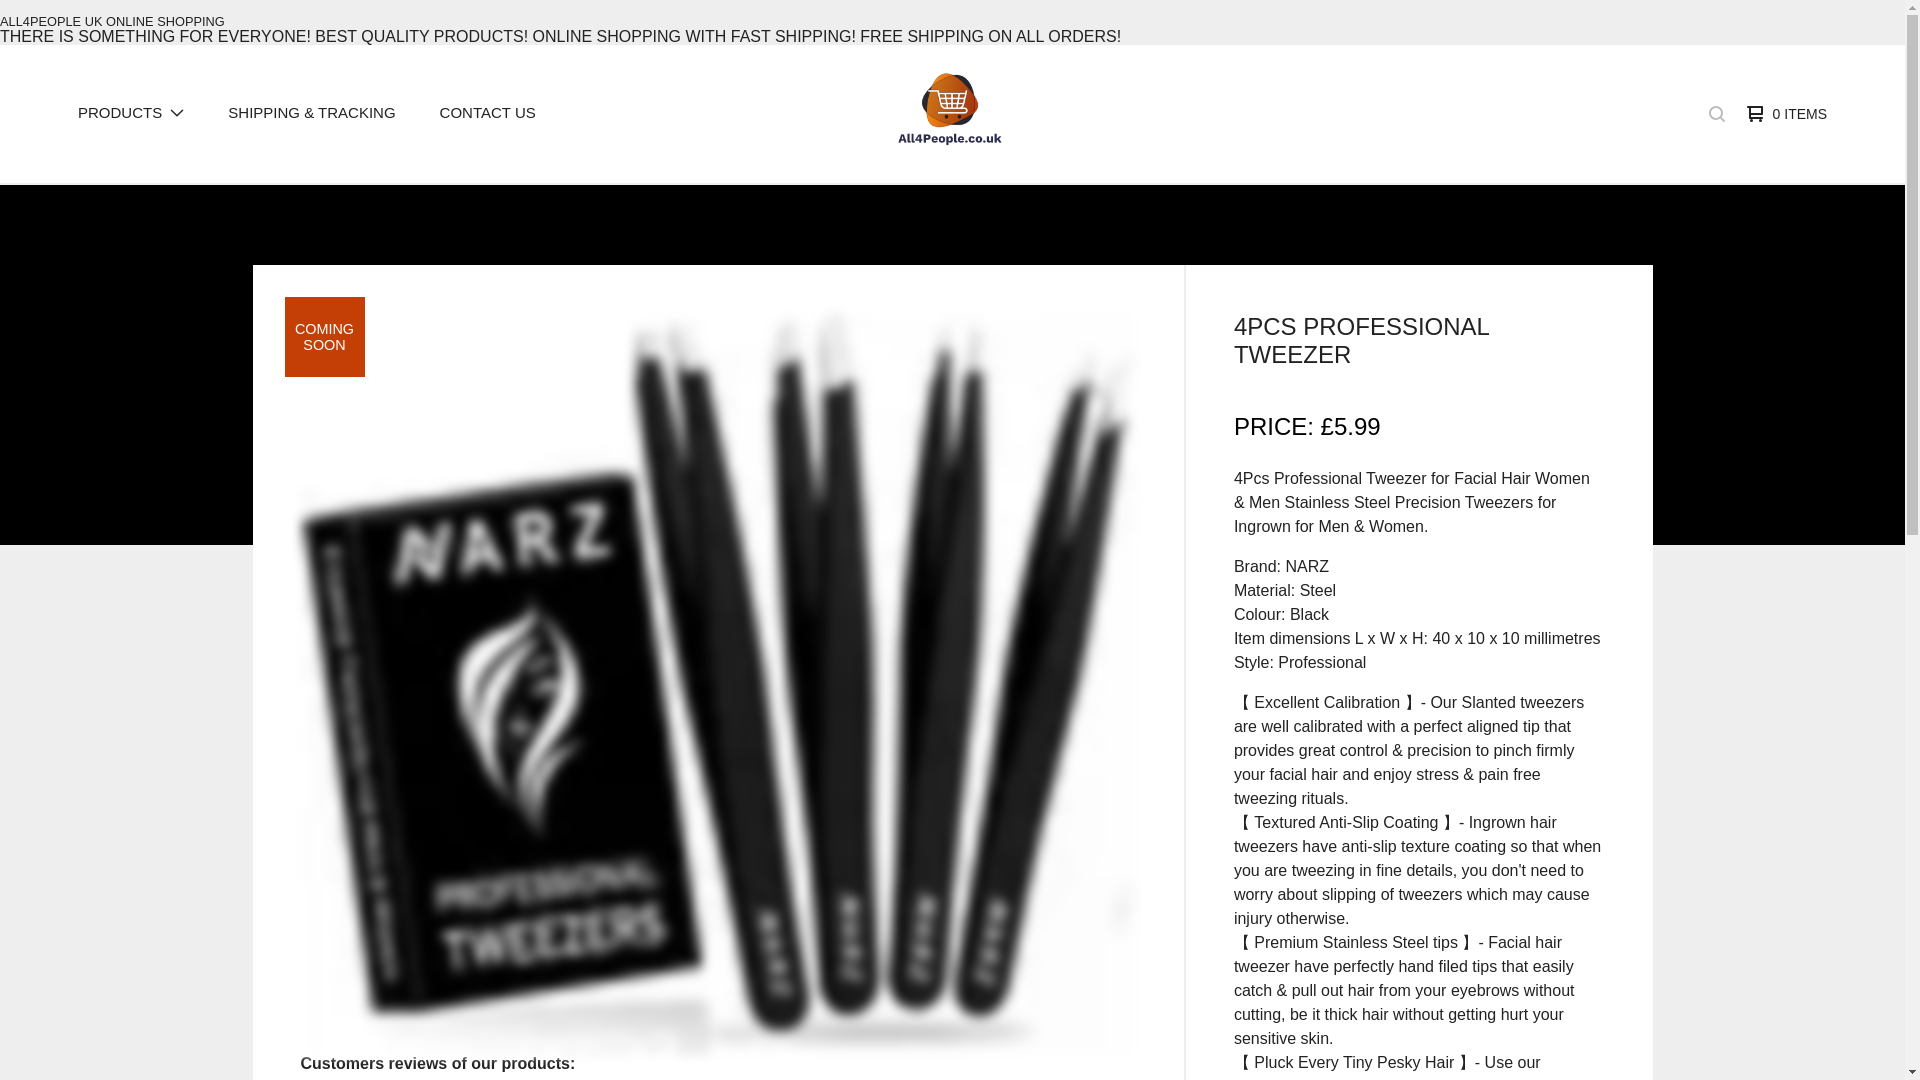 This screenshot has height=1080, width=1920. Describe the element at coordinates (1782, 114) in the screenshot. I see `View Basket` at that location.